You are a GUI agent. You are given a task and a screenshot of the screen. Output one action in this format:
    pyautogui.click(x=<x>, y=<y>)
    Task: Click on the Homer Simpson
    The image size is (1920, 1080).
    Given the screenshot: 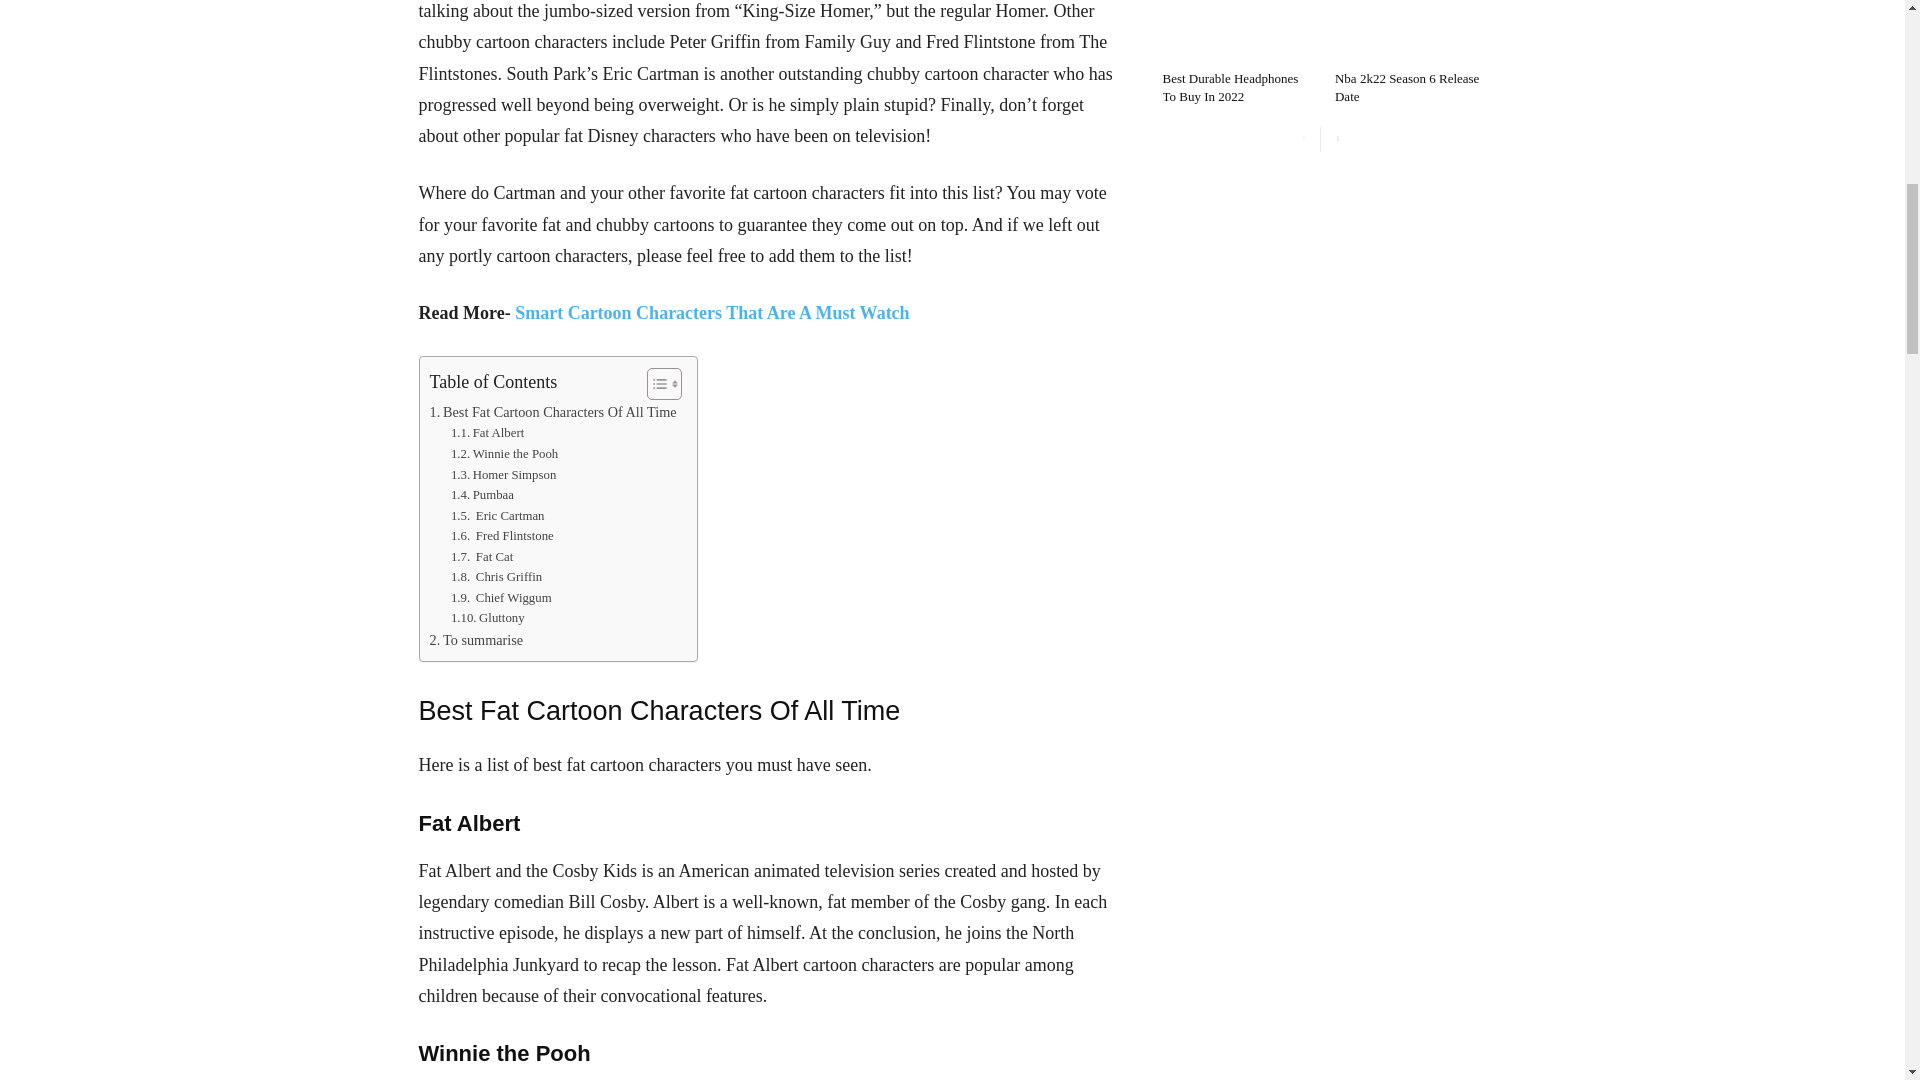 What is the action you would take?
    pyautogui.click(x=504, y=476)
    